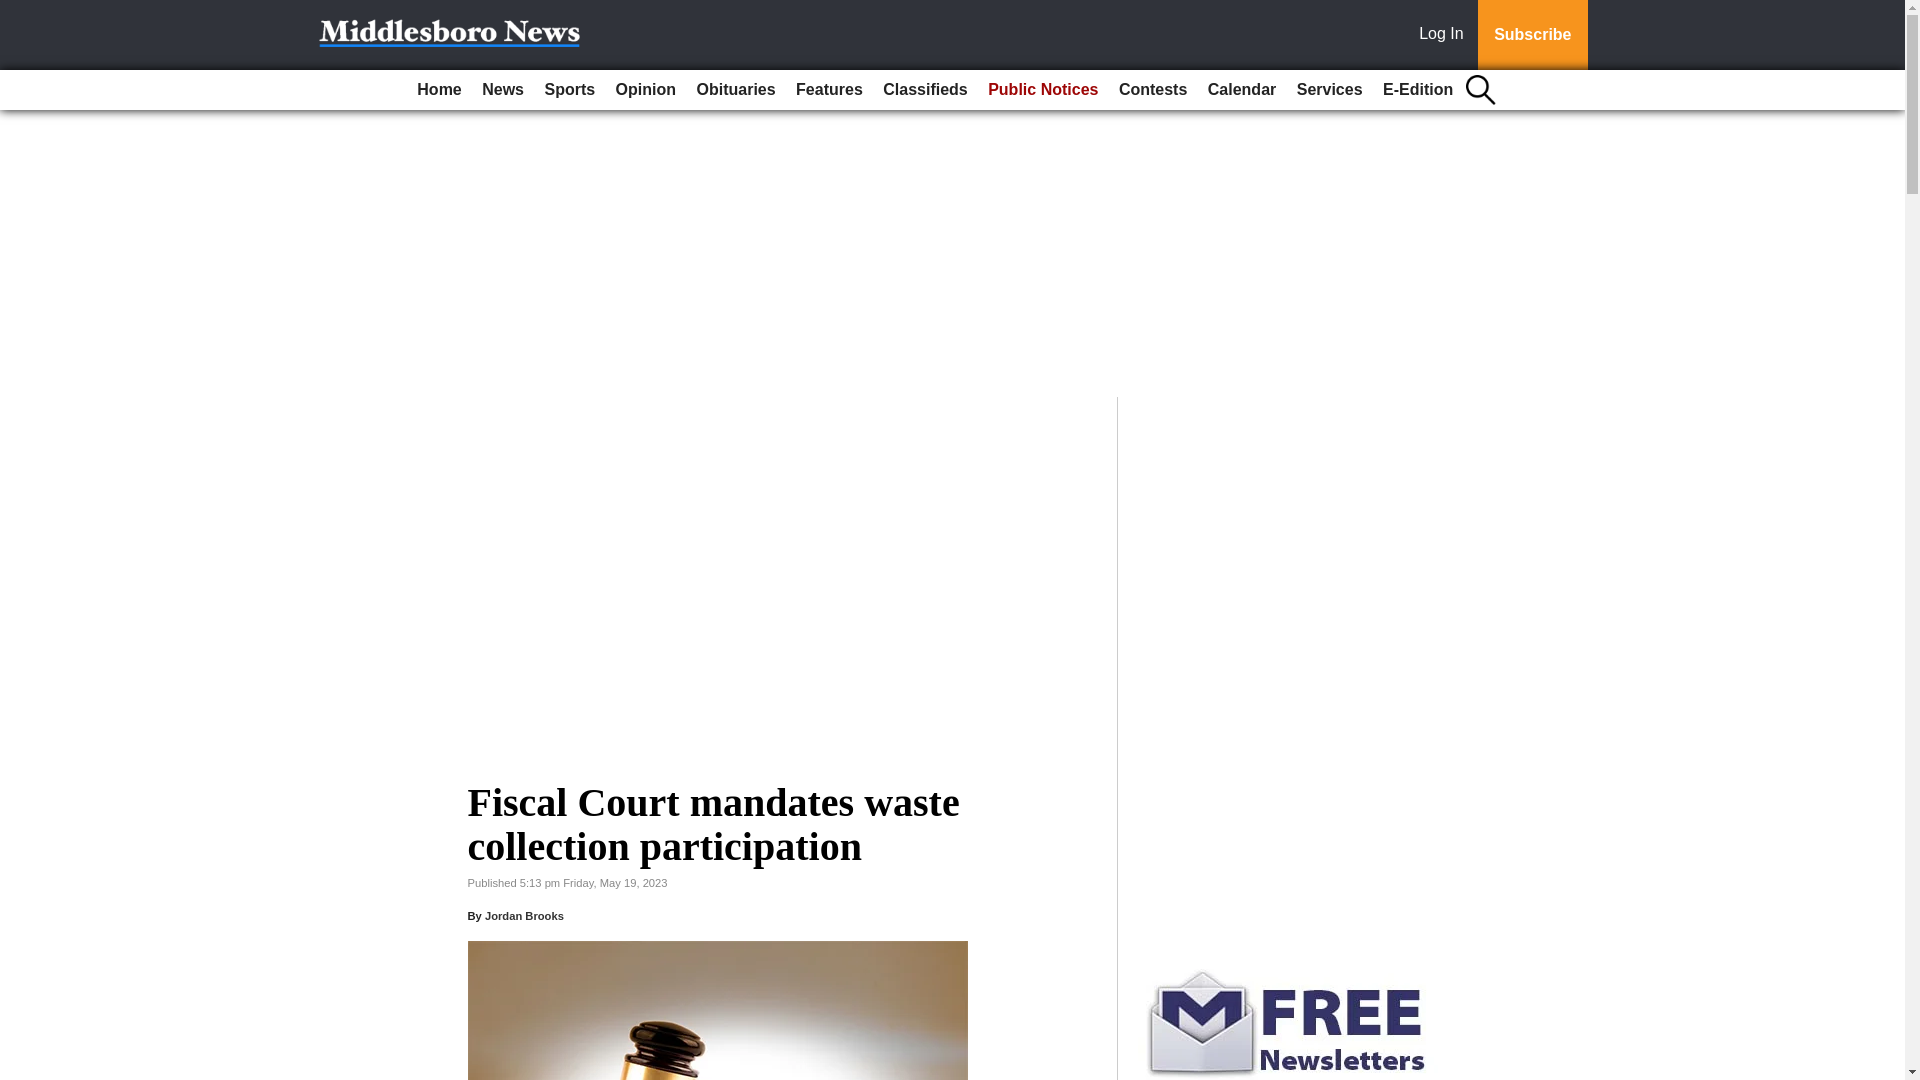 The width and height of the screenshot is (1920, 1080). What do you see at coordinates (438, 90) in the screenshot?
I see `Home` at bounding box center [438, 90].